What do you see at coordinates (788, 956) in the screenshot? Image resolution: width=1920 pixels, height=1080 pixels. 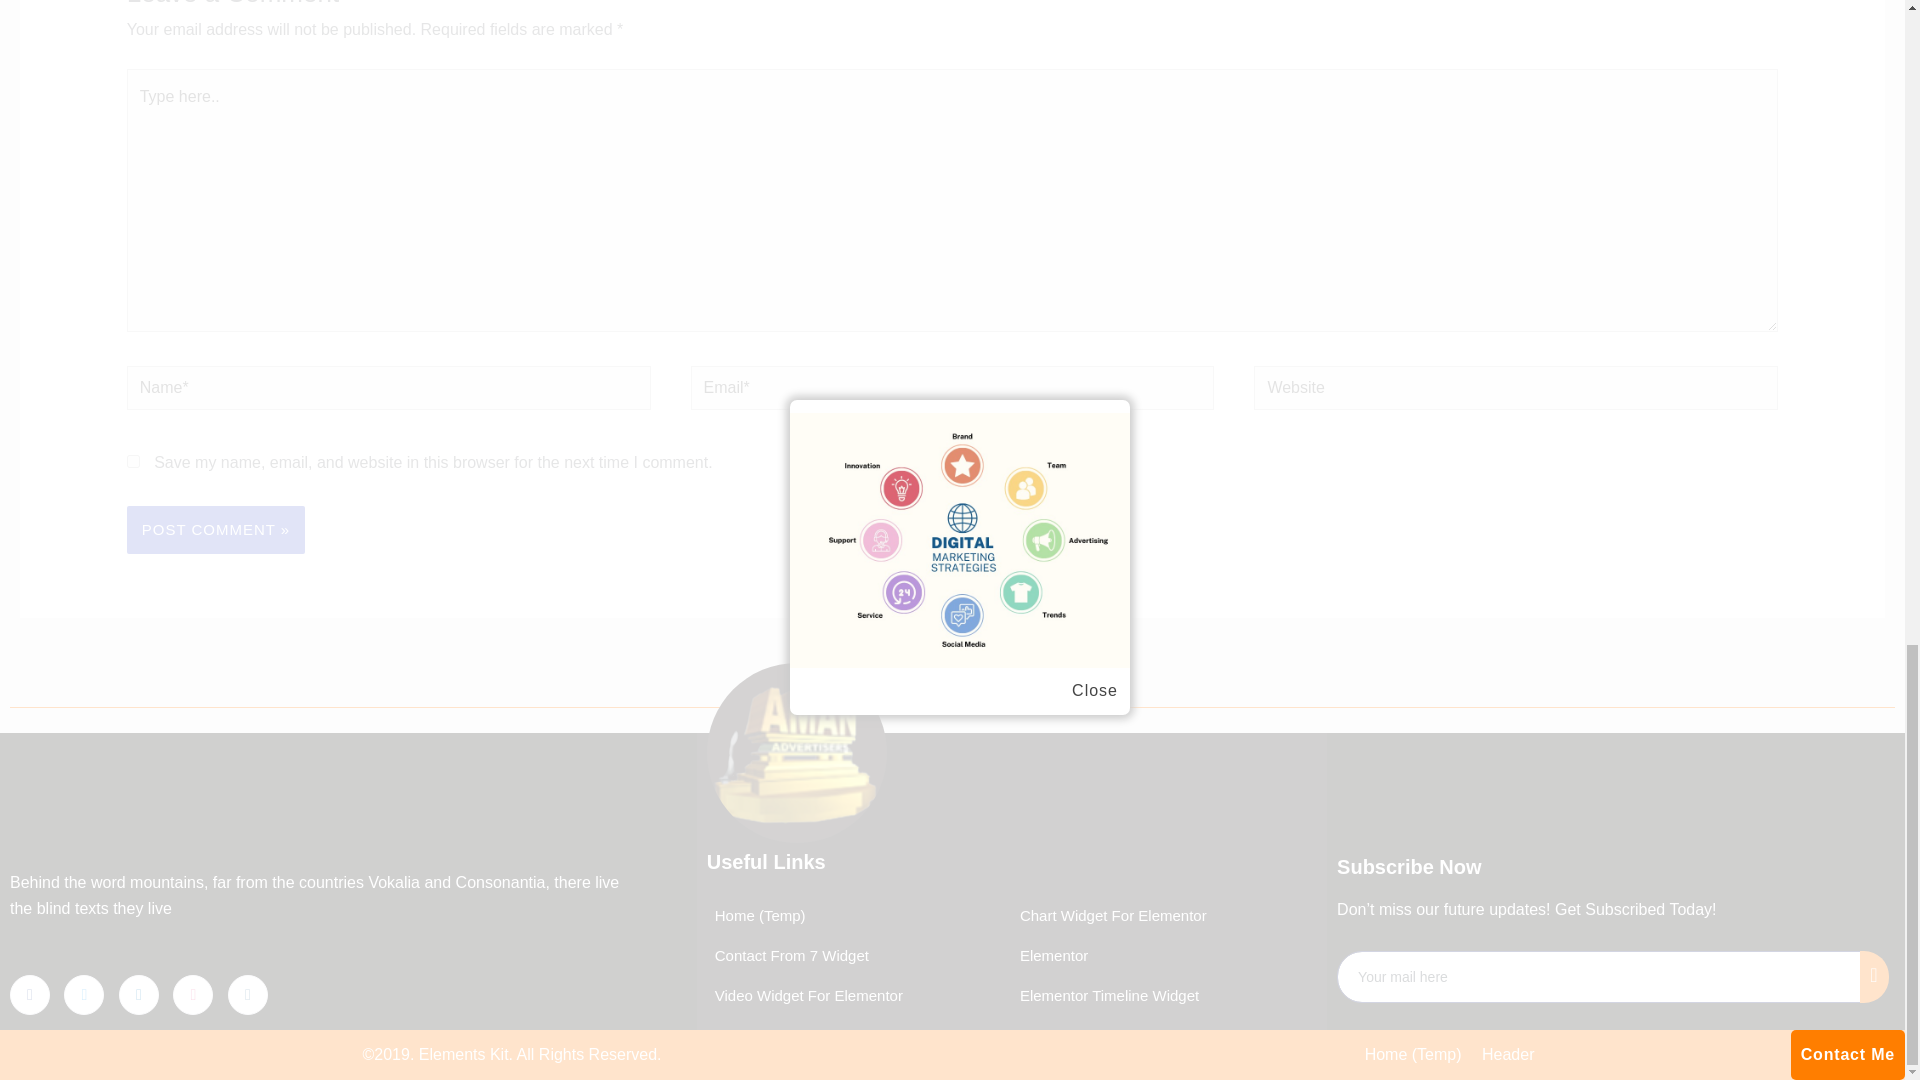 I see `Contact From 7 Widget` at bounding box center [788, 956].